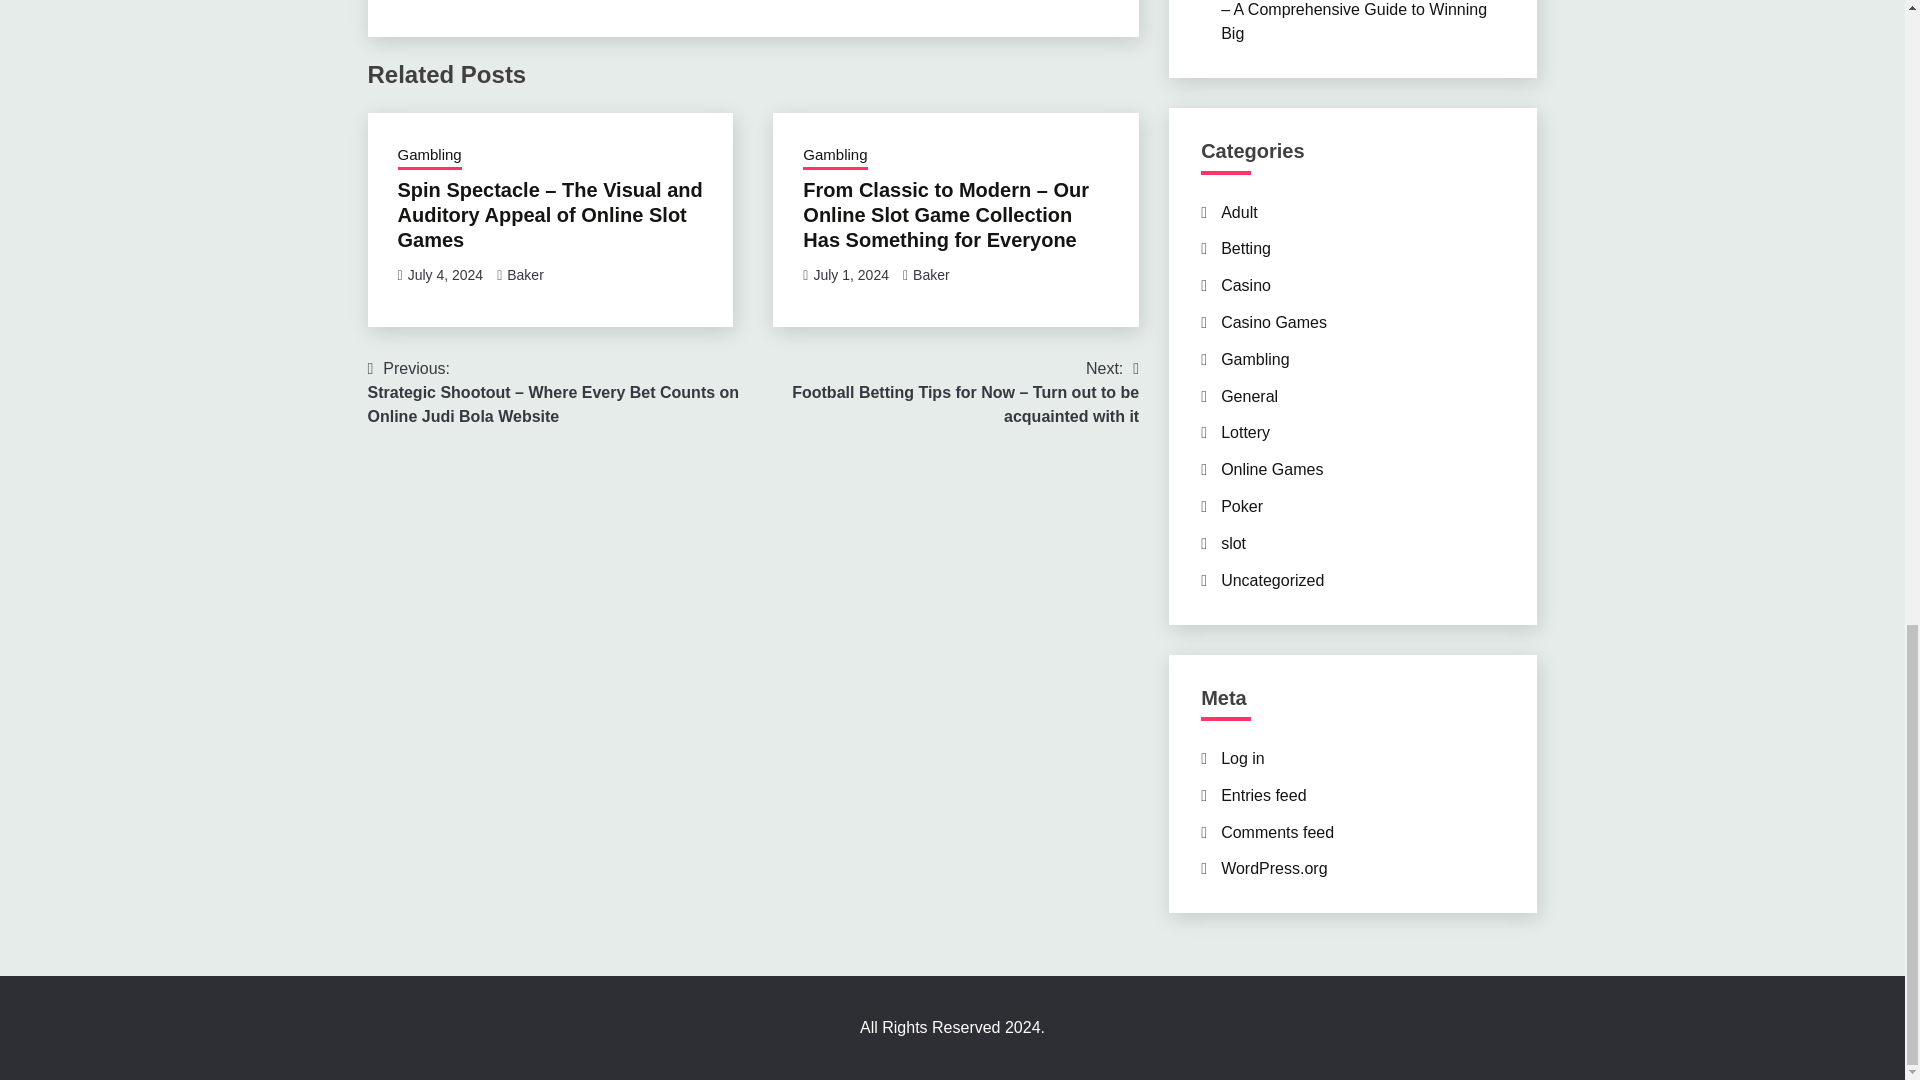 The image size is (1920, 1080). Describe the element at coordinates (1246, 248) in the screenshot. I see `Betting` at that location.